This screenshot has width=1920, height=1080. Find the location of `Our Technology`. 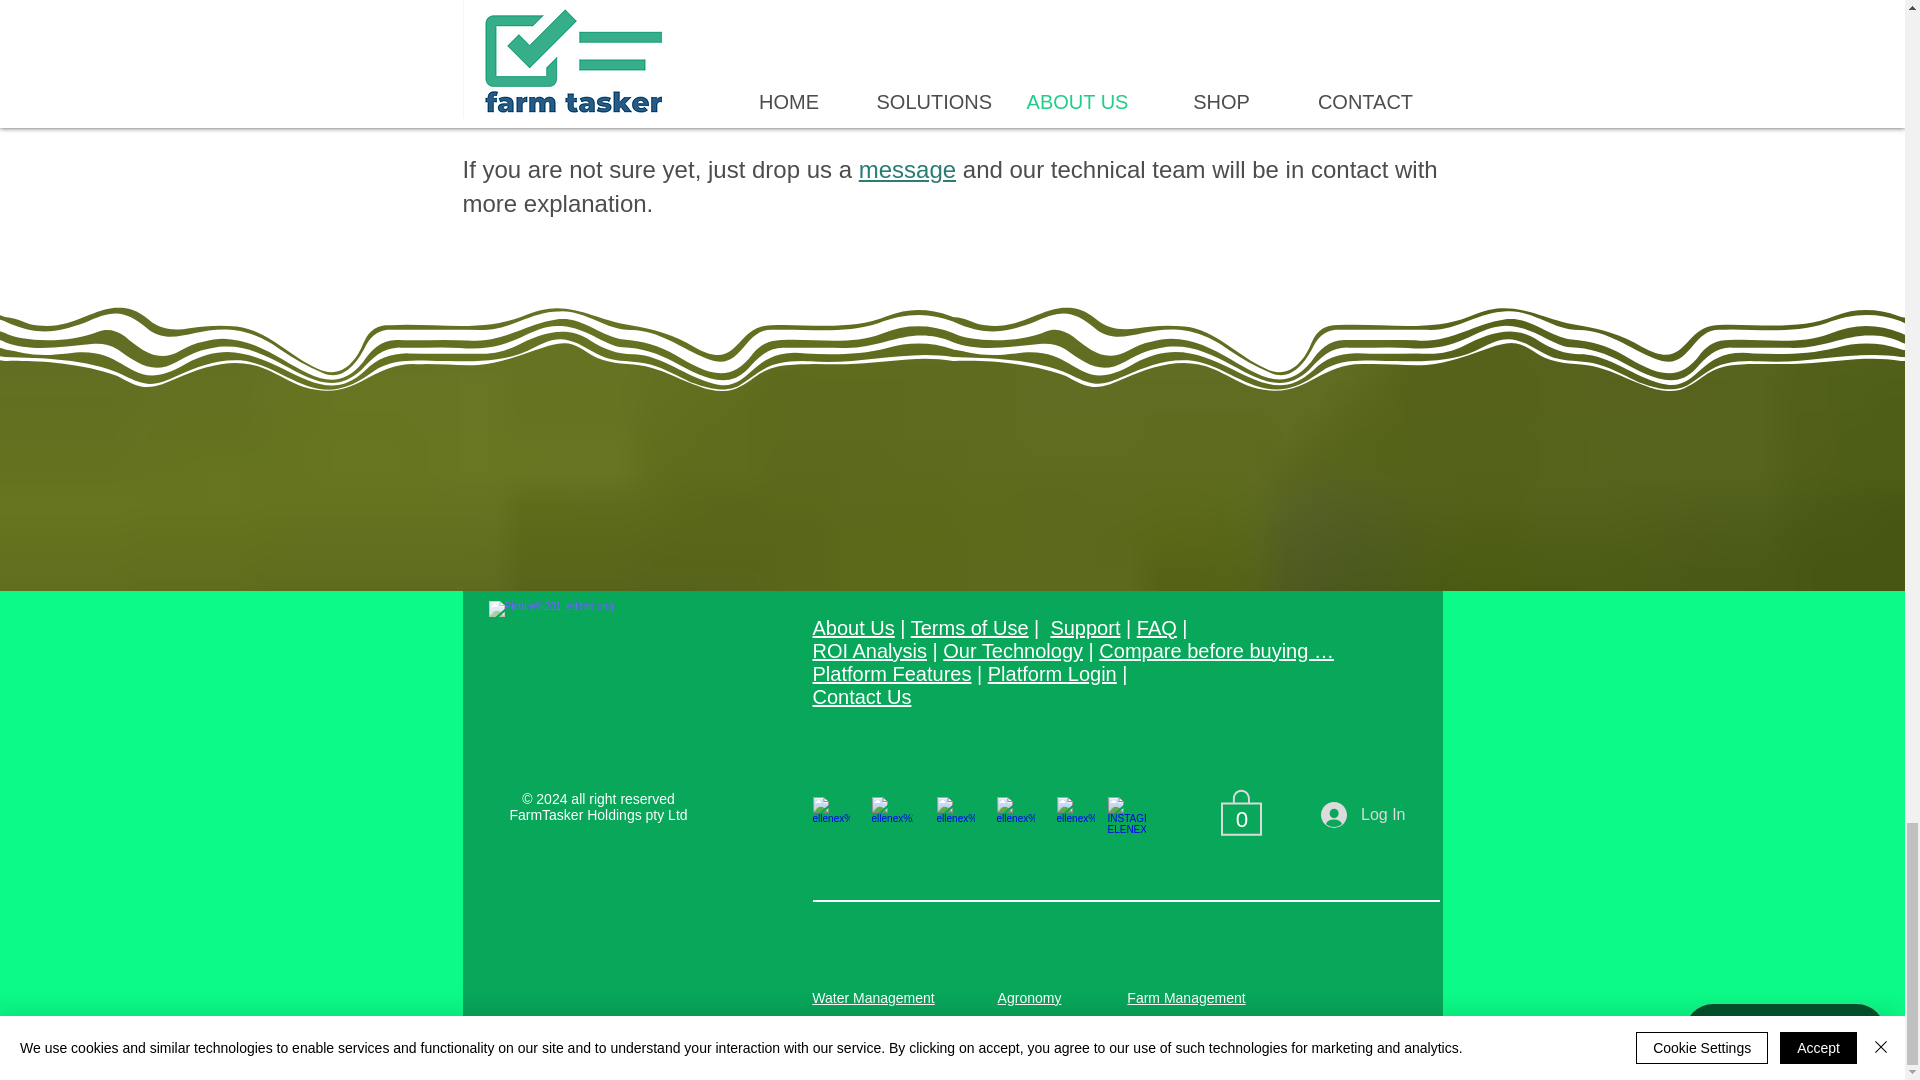

Our Technology is located at coordinates (1012, 651).